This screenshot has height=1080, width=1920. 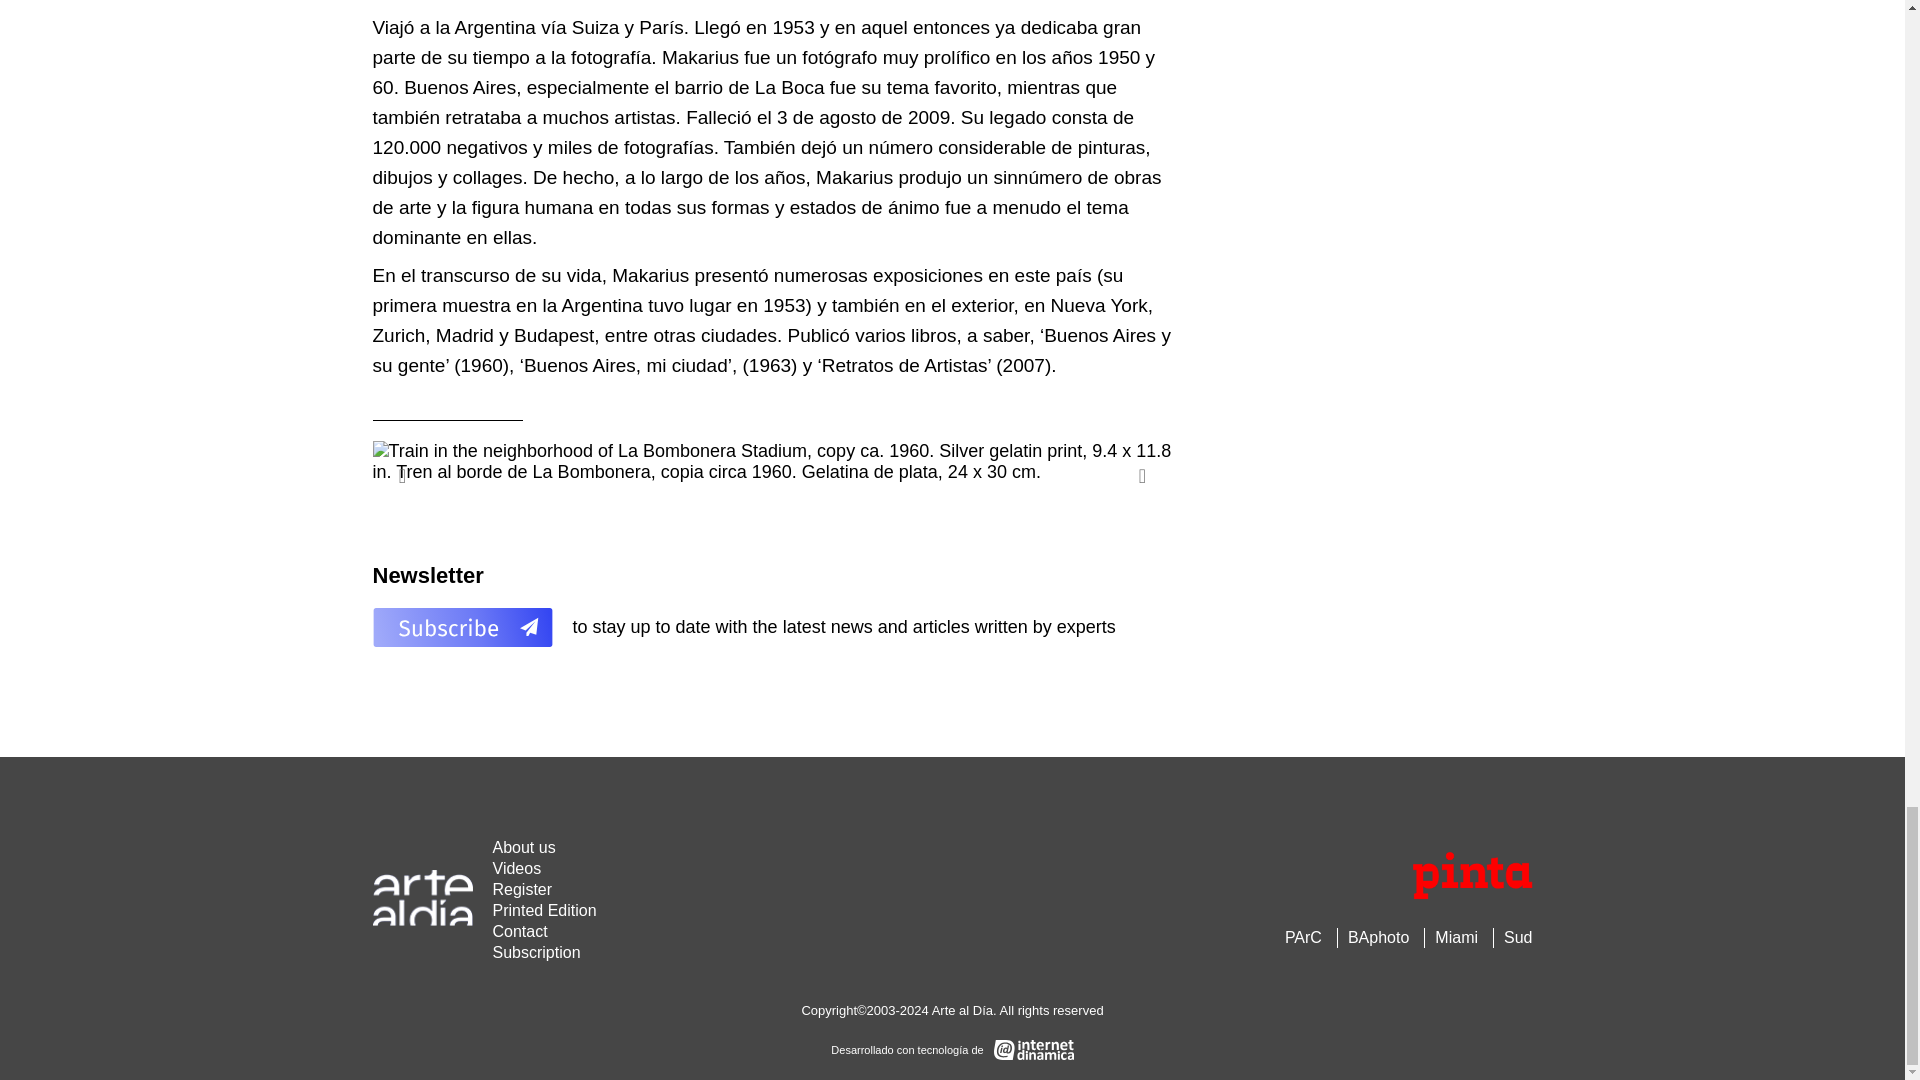 What do you see at coordinates (535, 952) in the screenshot?
I see `Subscription` at bounding box center [535, 952].